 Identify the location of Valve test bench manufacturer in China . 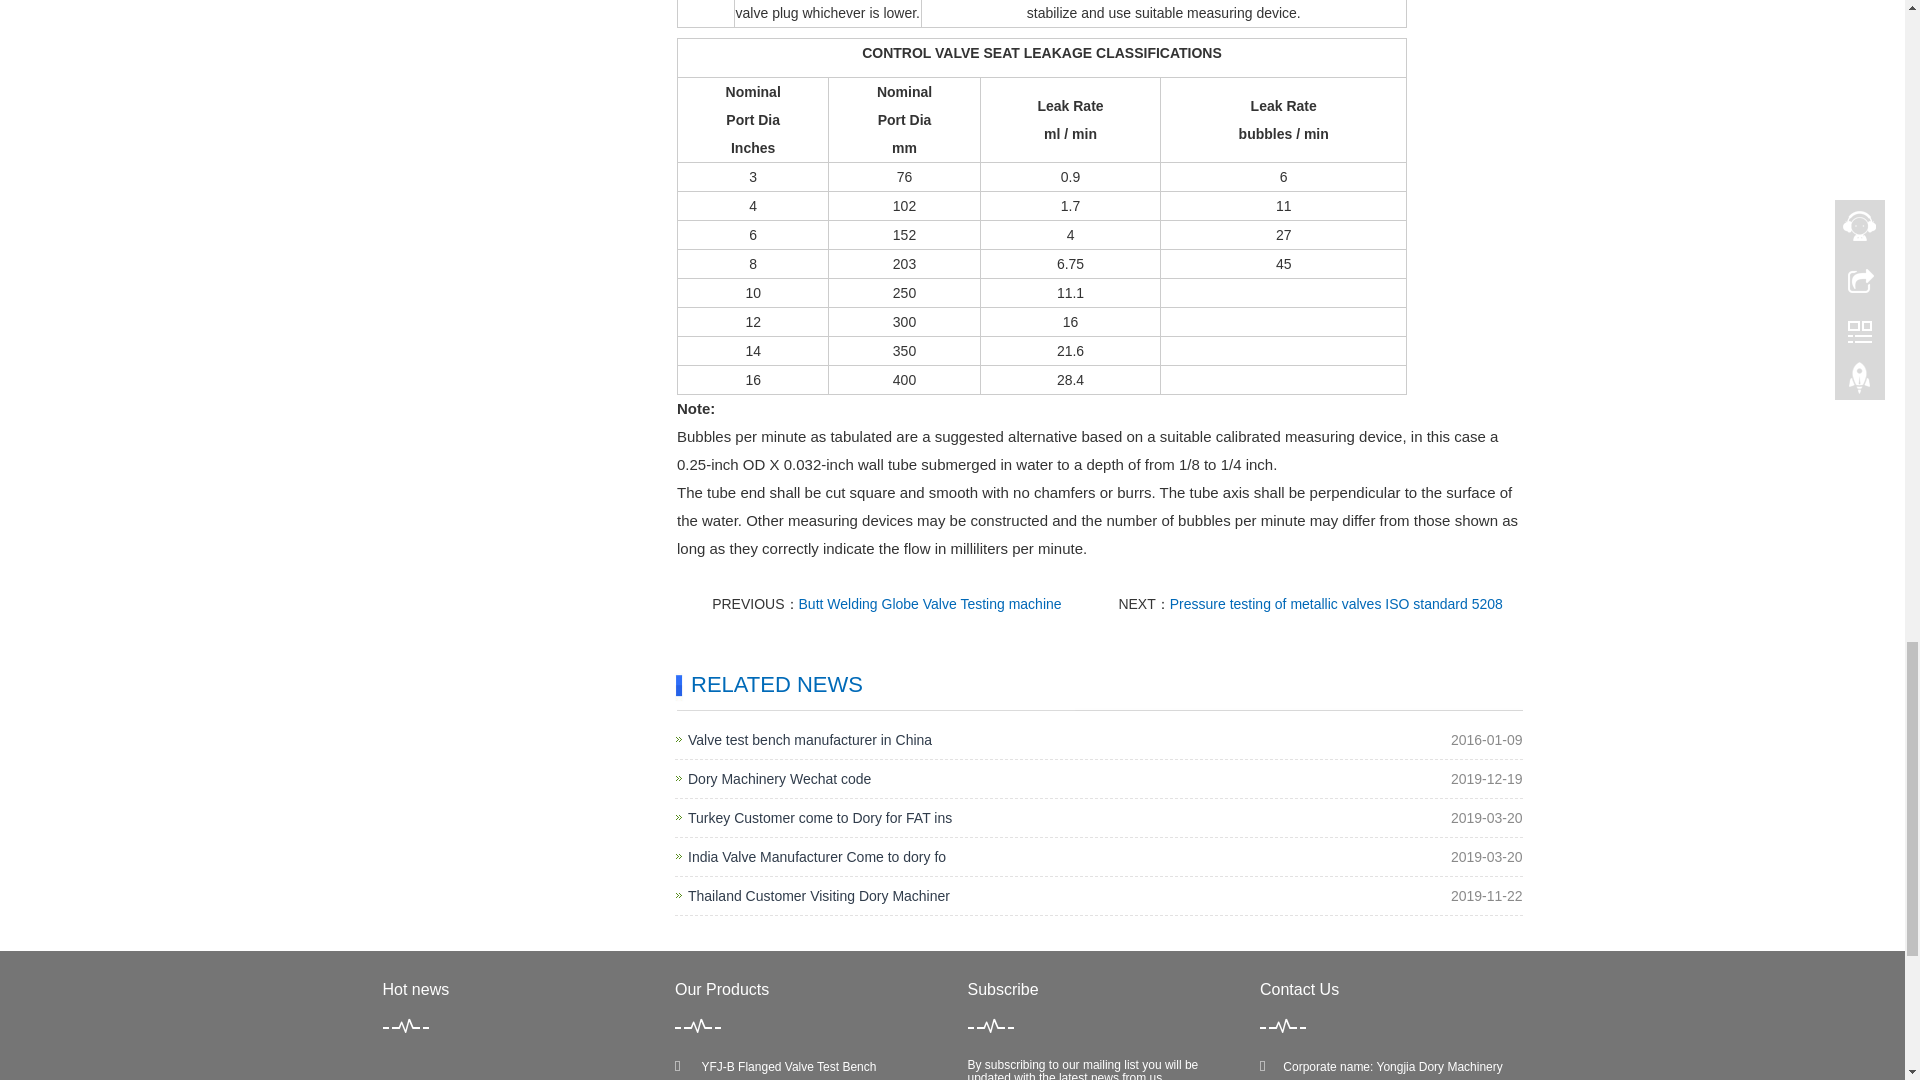
(809, 740).